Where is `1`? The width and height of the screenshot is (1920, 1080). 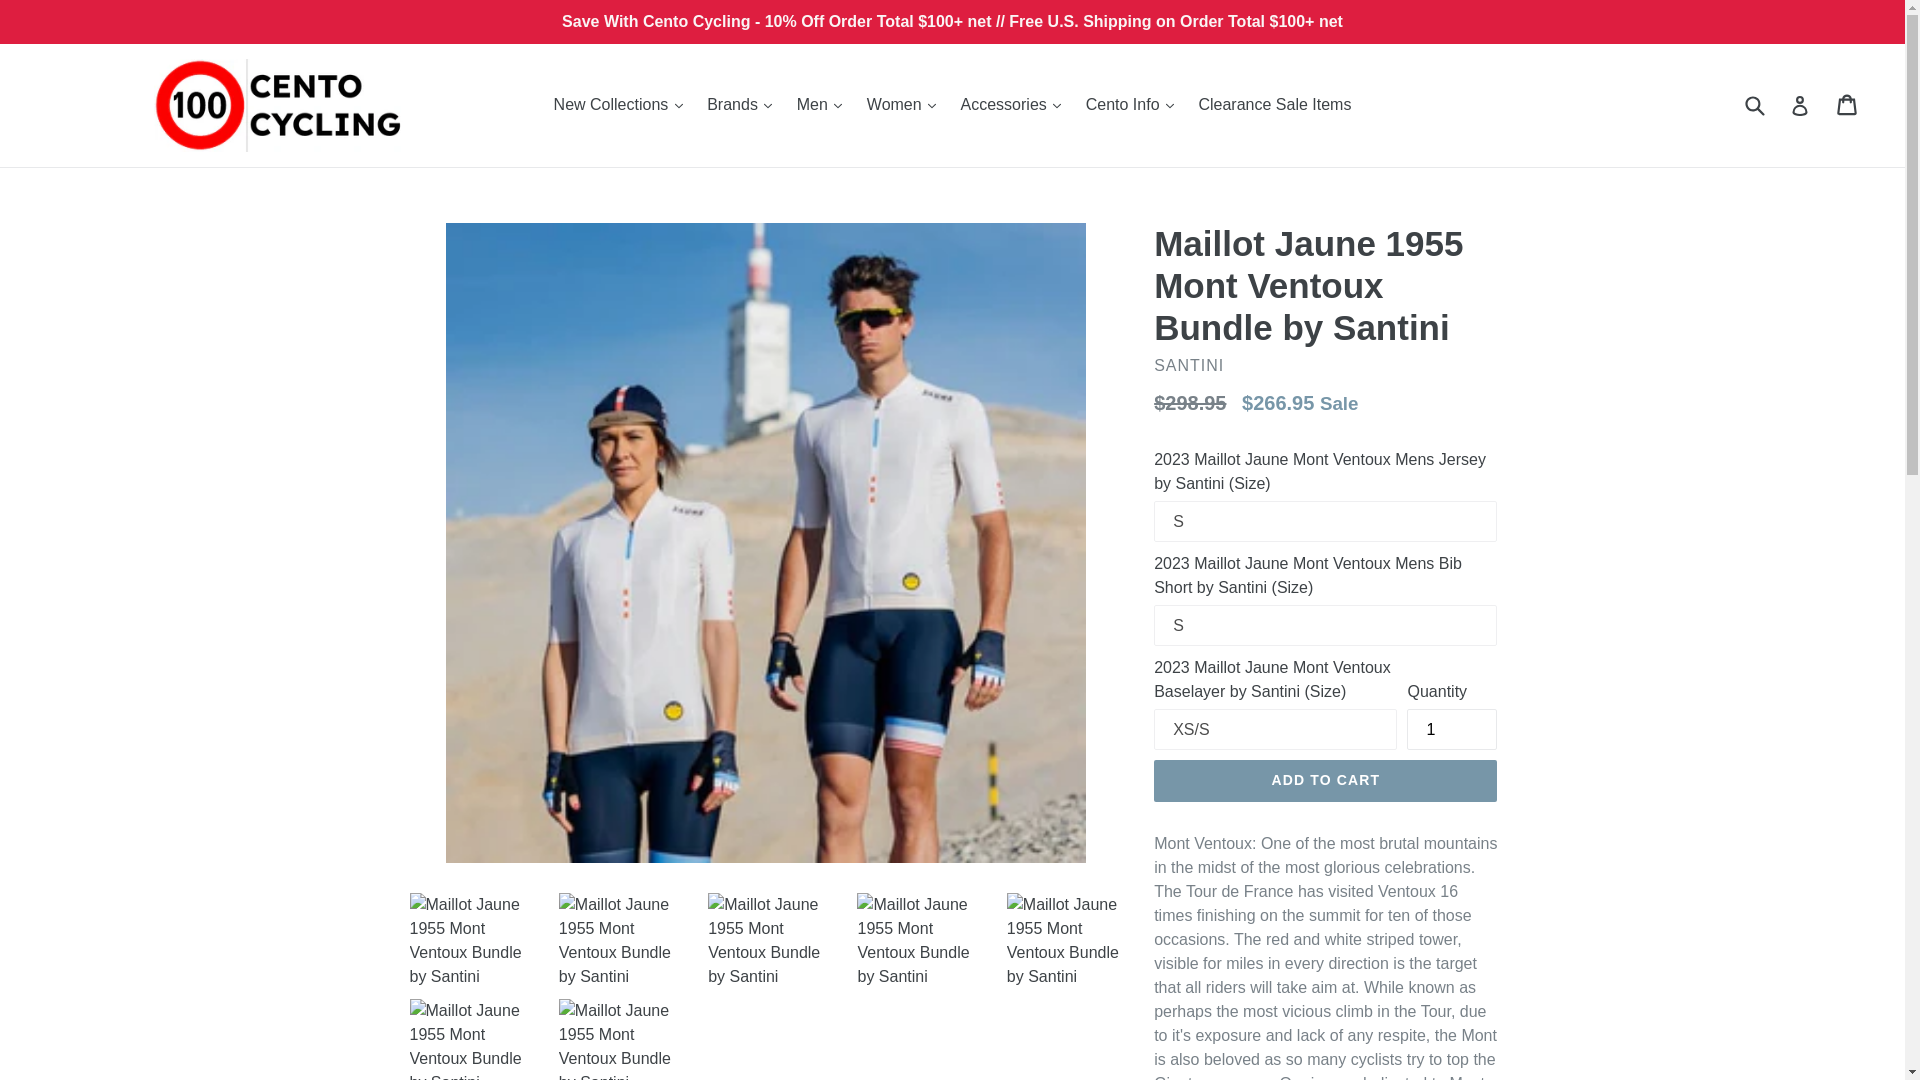
1 is located at coordinates (1452, 728).